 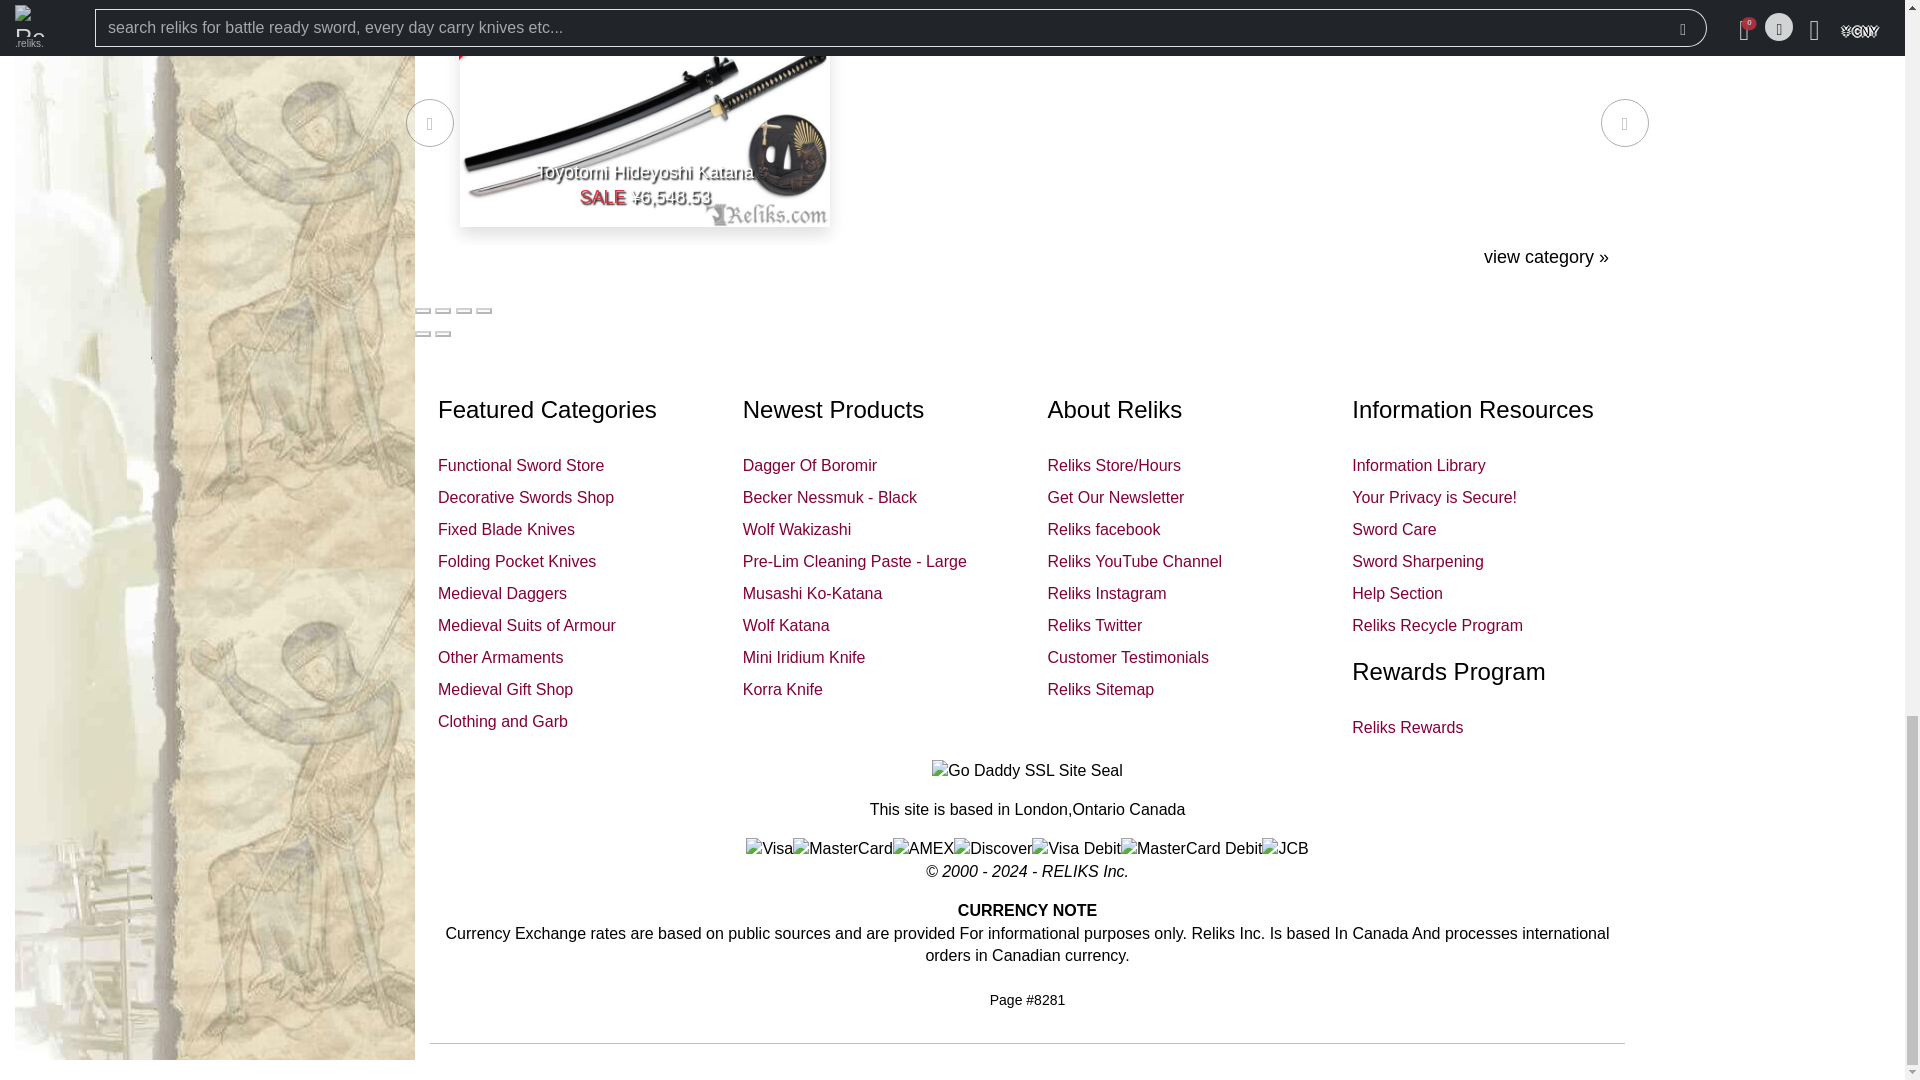 I want to click on Wolf Wakizashi, so click(x=796, y=528).